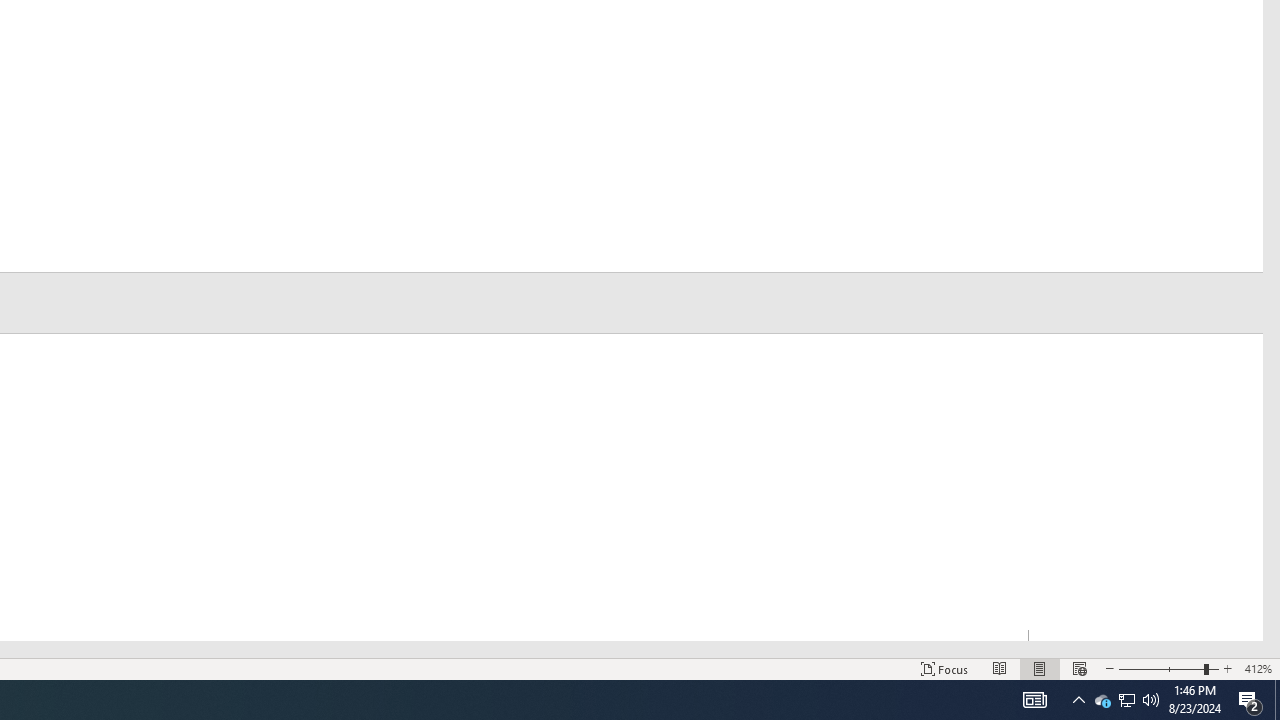 The height and width of the screenshot is (720, 1280). Describe the element at coordinates (1168, 668) in the screenshot. I see `Zoom` at that location.